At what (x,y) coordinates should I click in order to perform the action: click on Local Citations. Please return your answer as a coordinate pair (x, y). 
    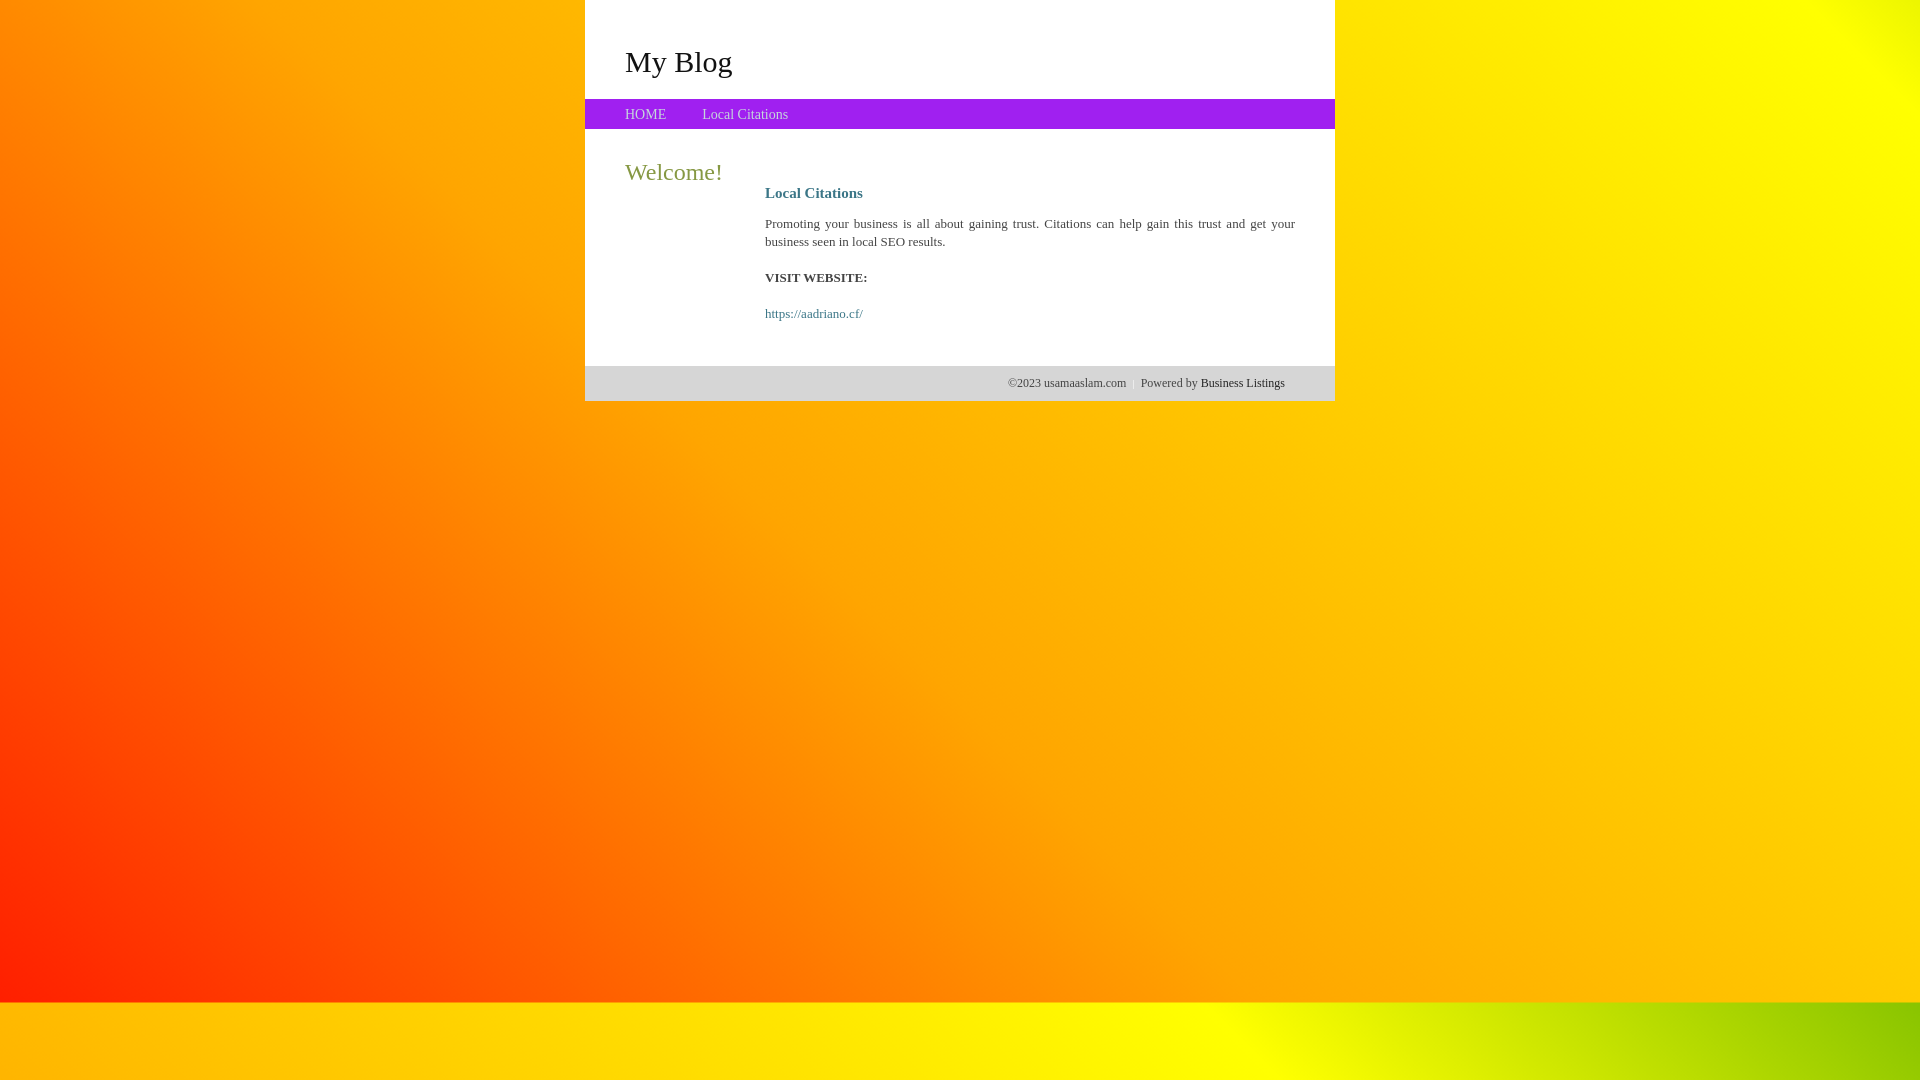
    Looking at the image, I should click on (745, 114).